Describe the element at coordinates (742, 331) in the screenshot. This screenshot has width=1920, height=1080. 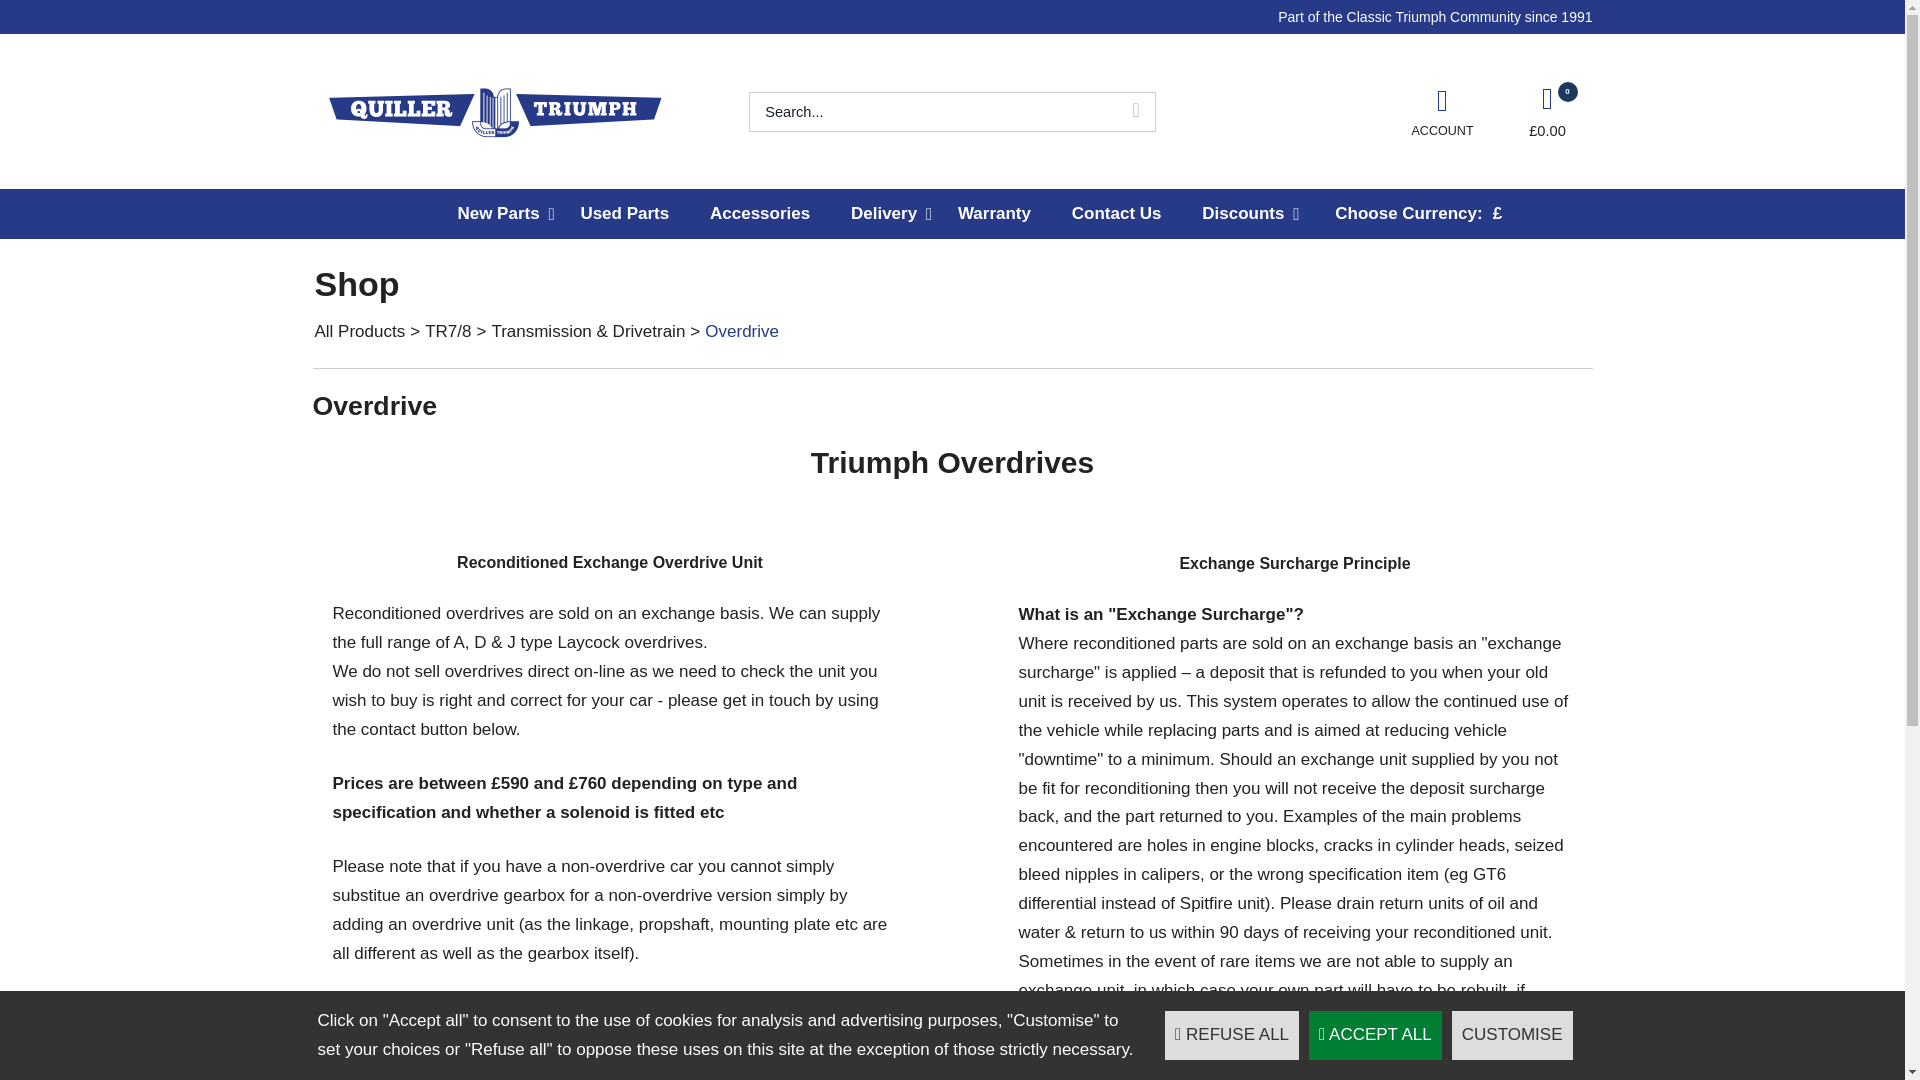
I see `Overdrive` at that location.